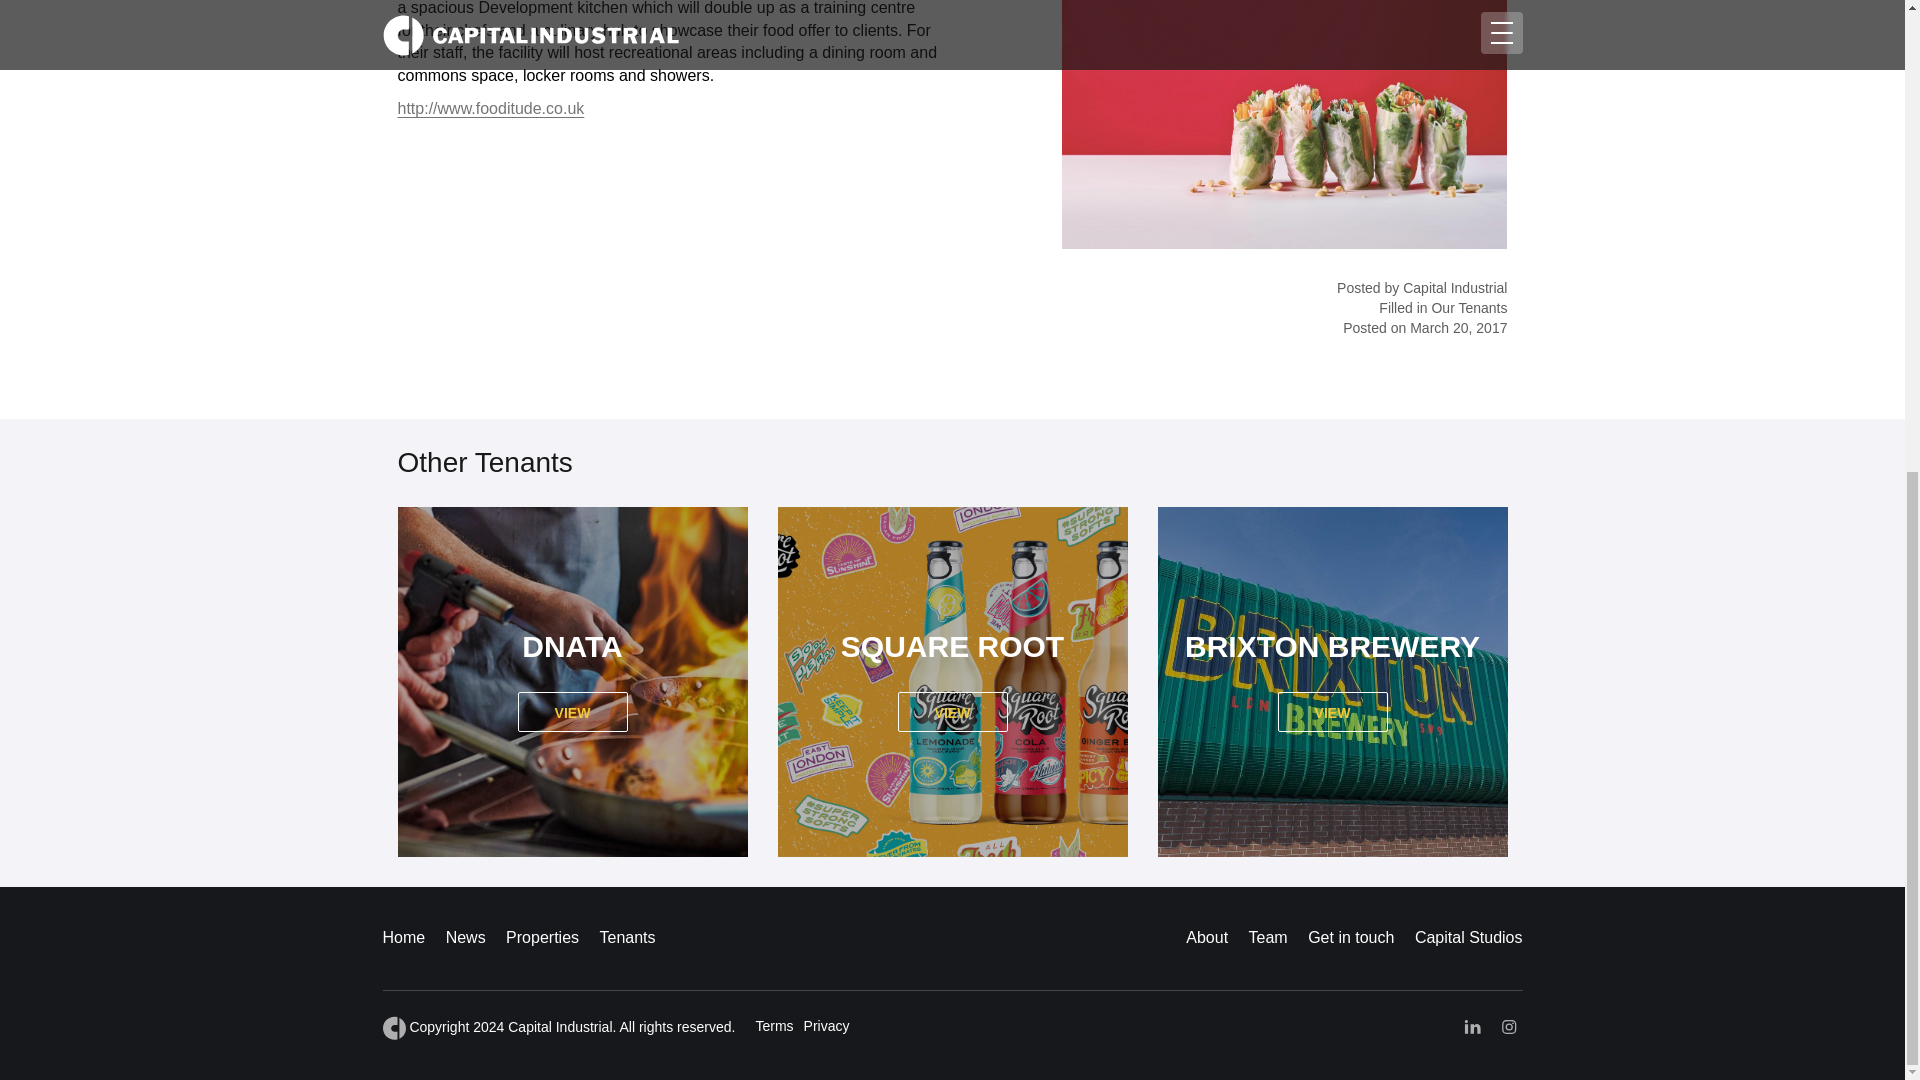  Describe the element at coordinates (1468, 937) in the screenshot. I see `Capital Studios` at that location.